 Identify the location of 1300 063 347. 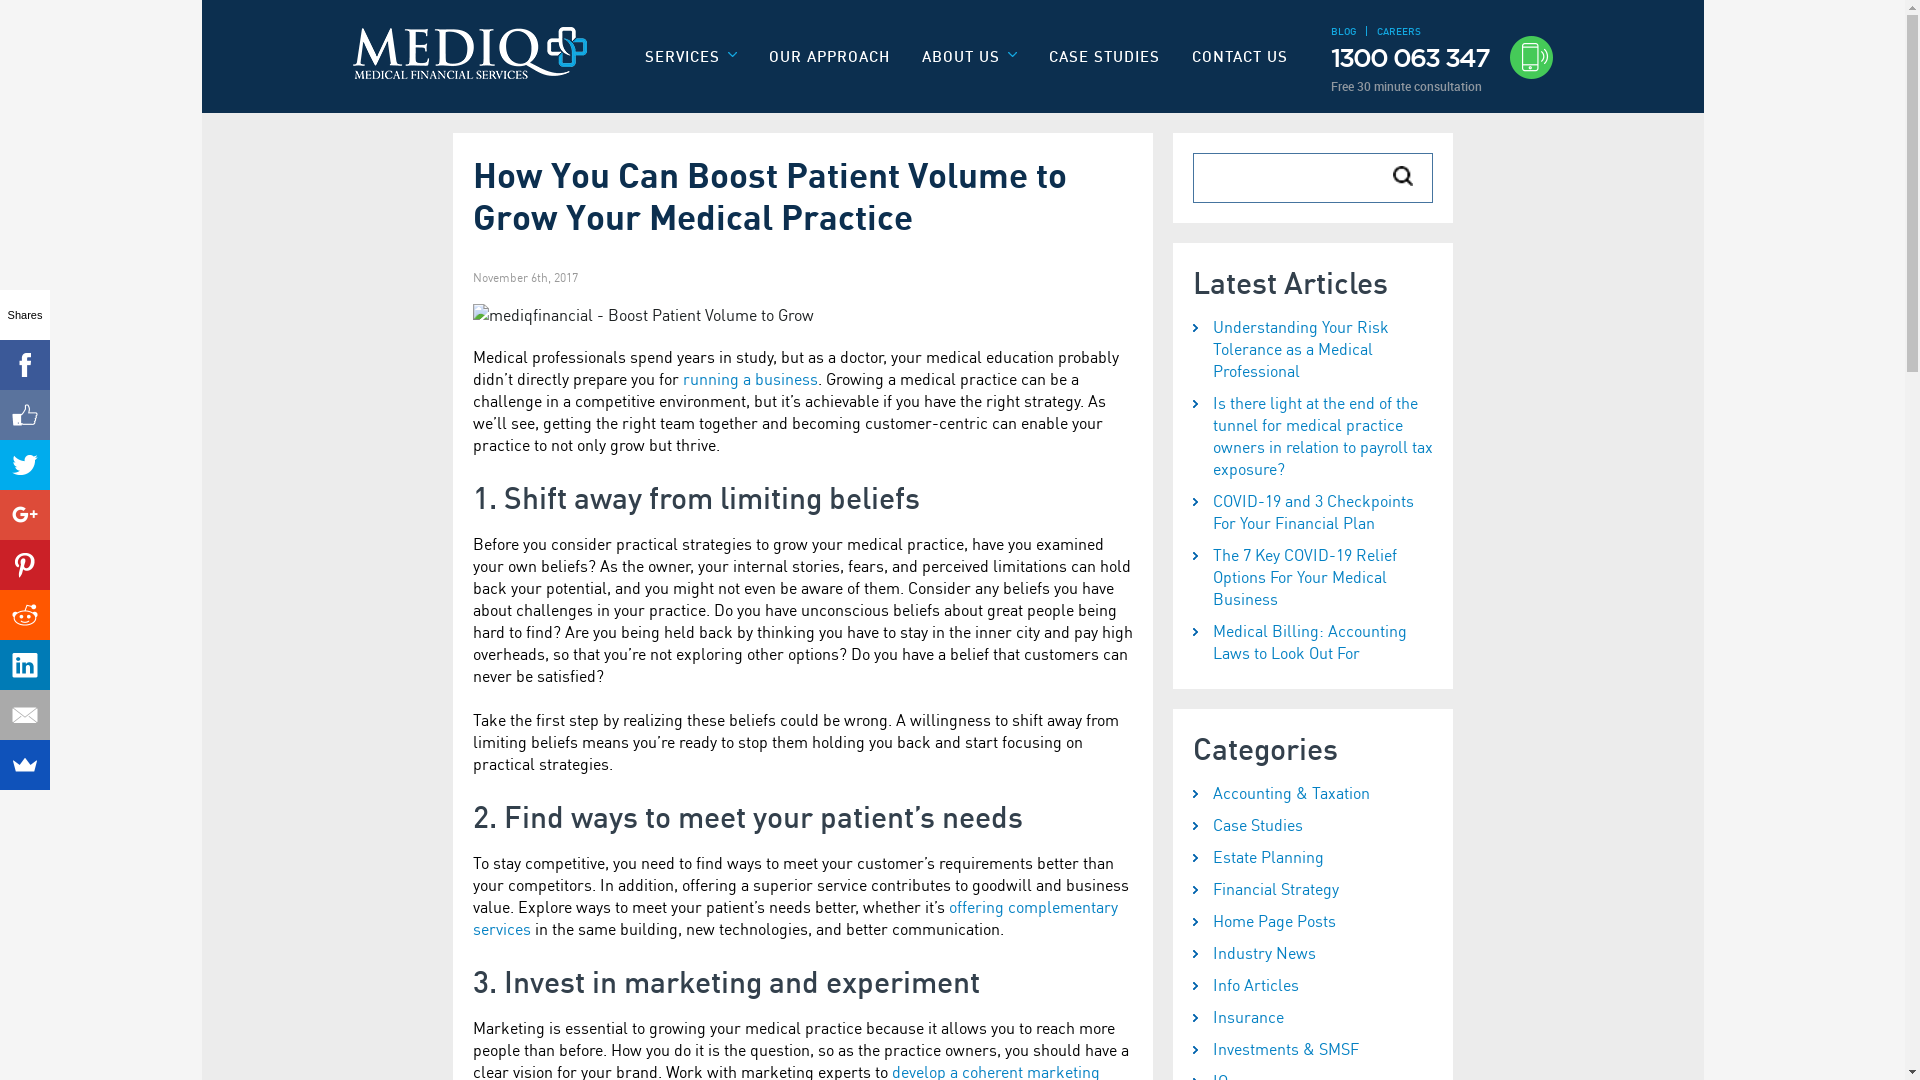
(1441, 58).